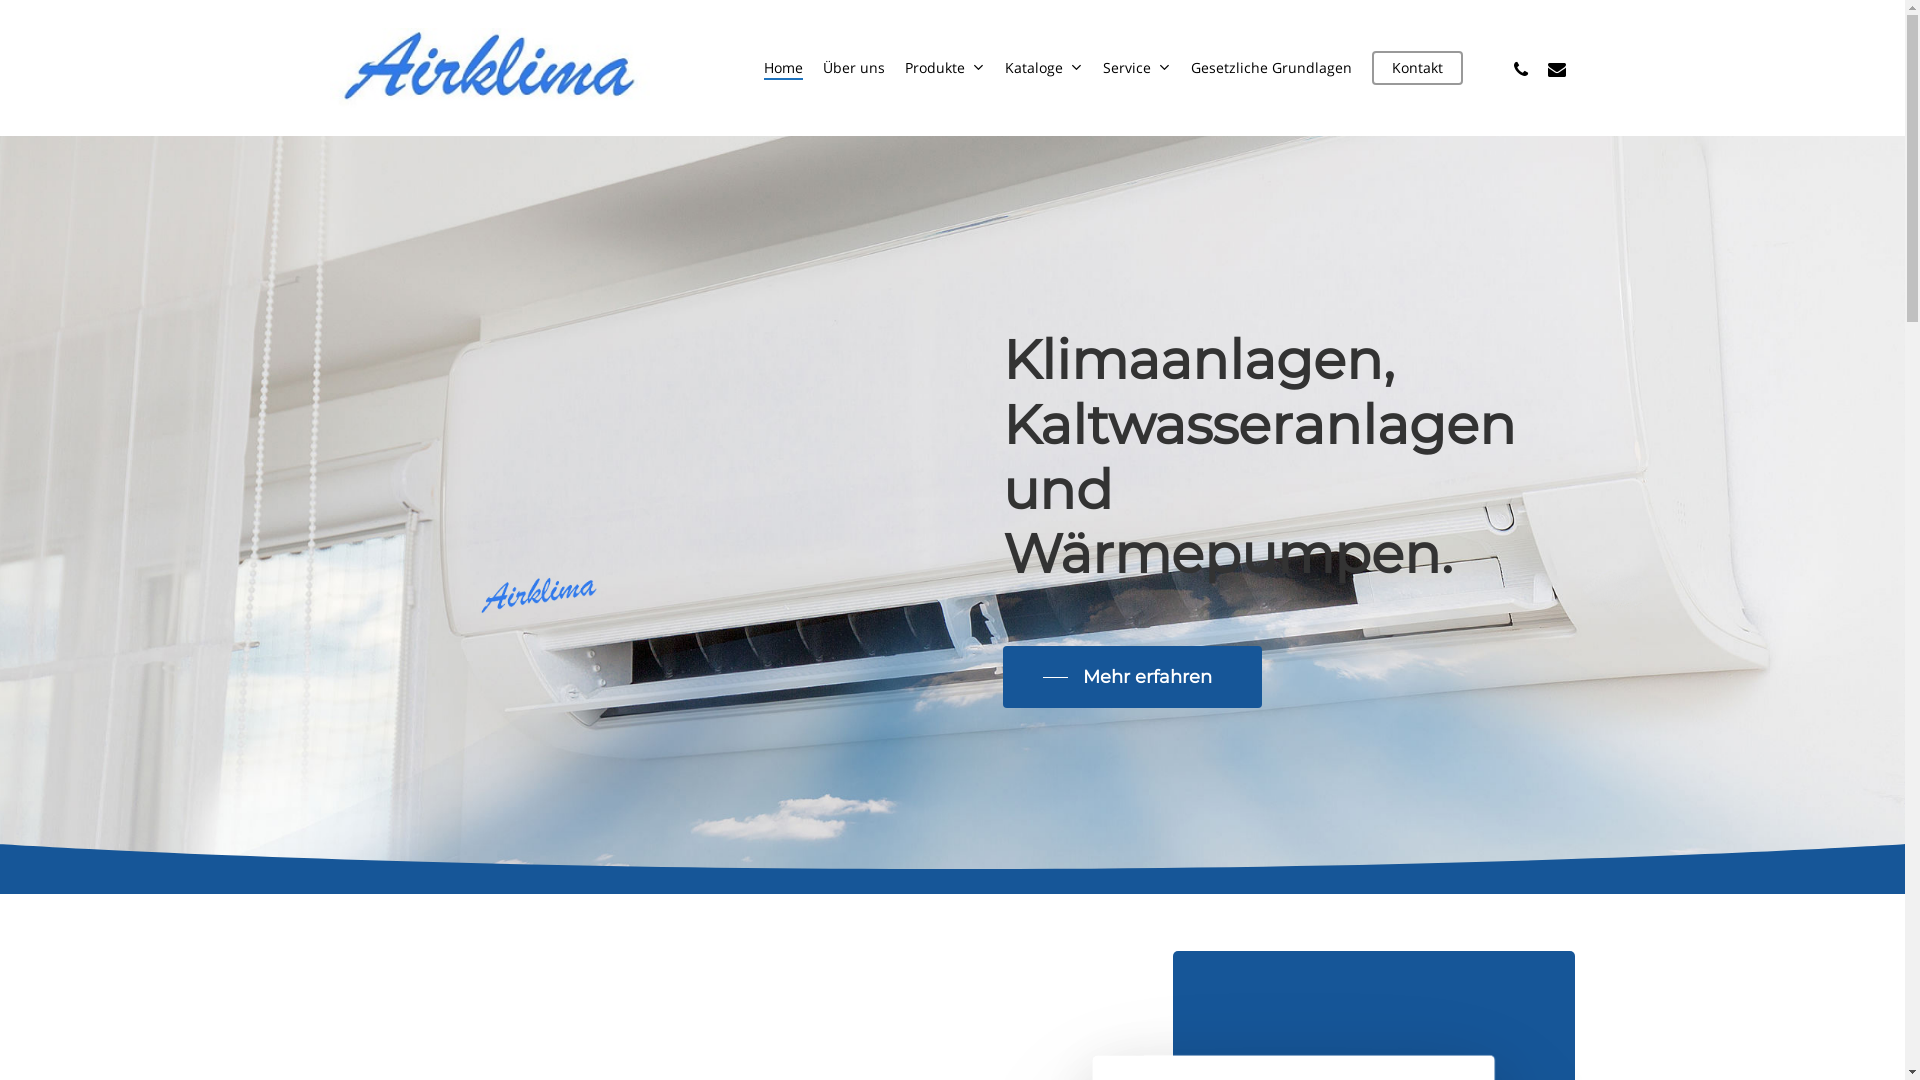  What do you see at coordinates (1137, 68) in the screenshot?
I see `Service` at bounding box center [1137, 68].